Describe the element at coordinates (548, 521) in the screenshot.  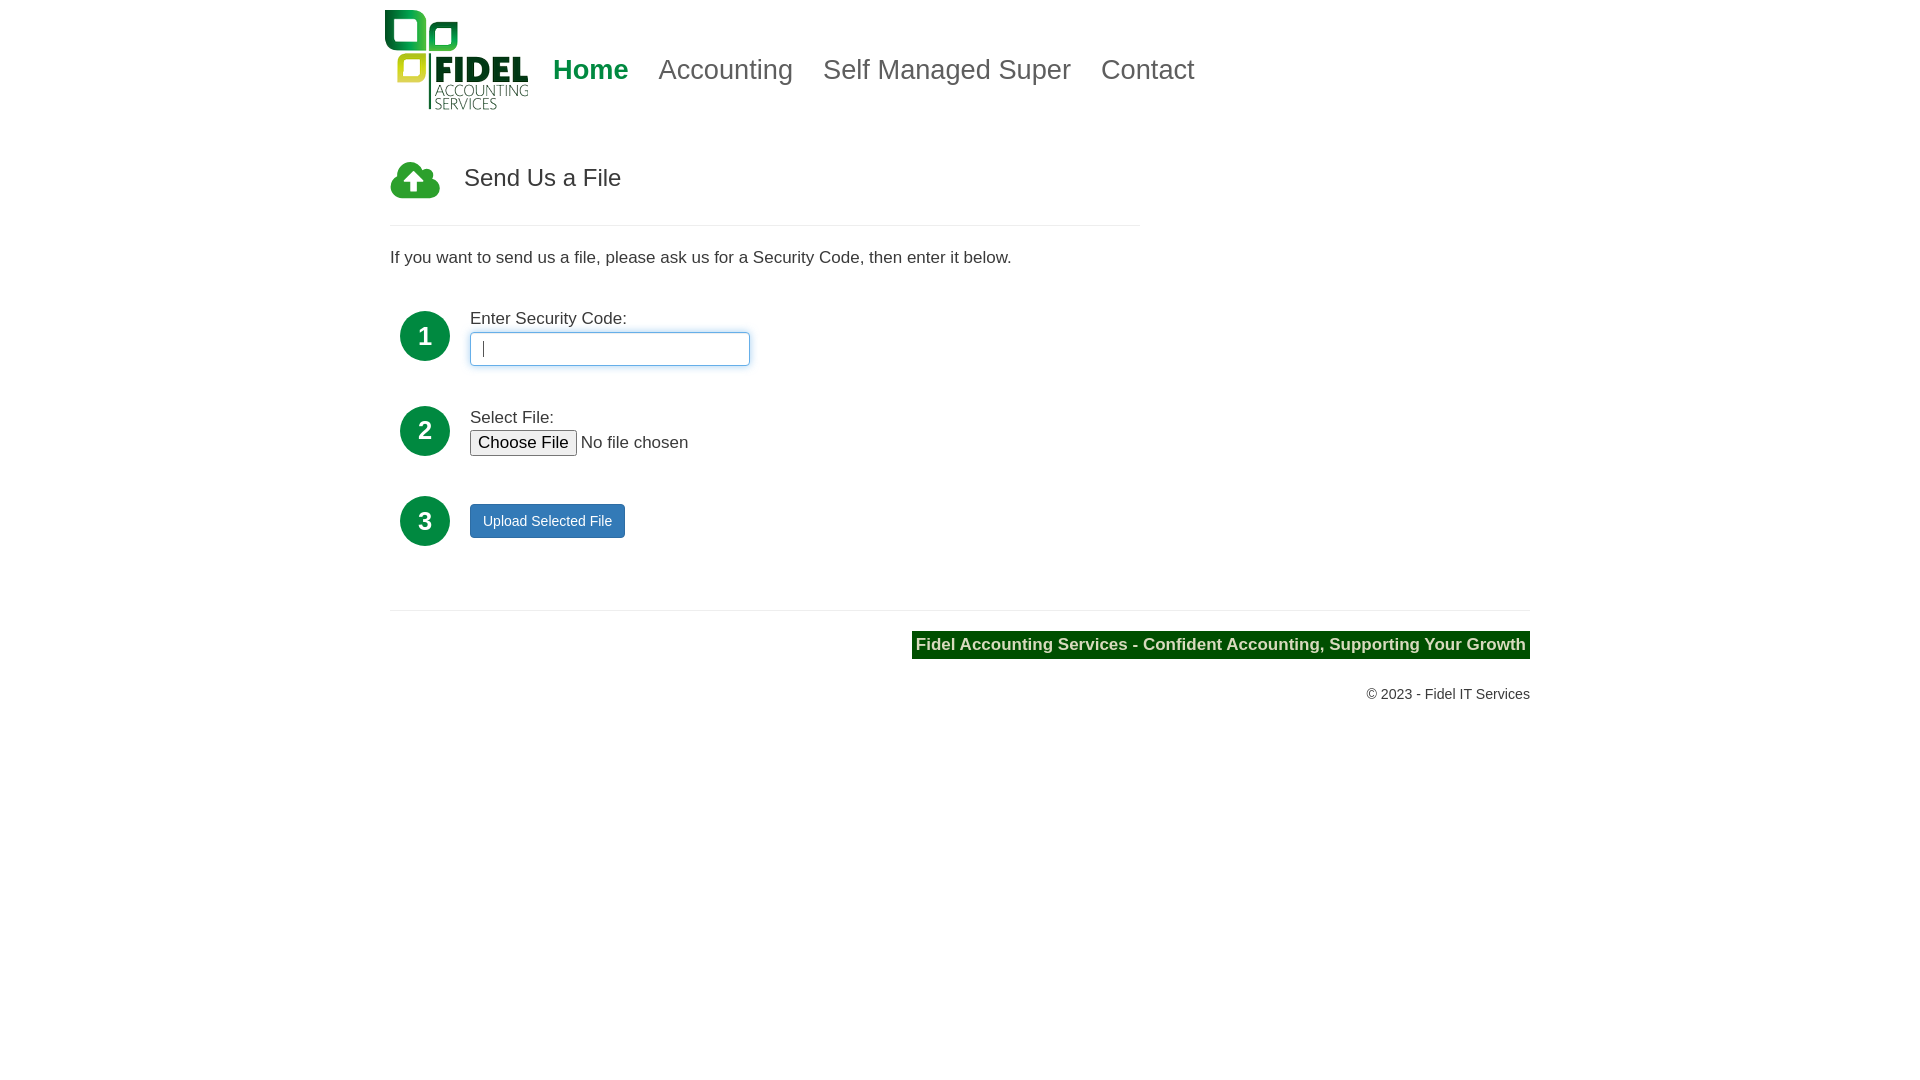
I see `Upload Selected File` at that location.